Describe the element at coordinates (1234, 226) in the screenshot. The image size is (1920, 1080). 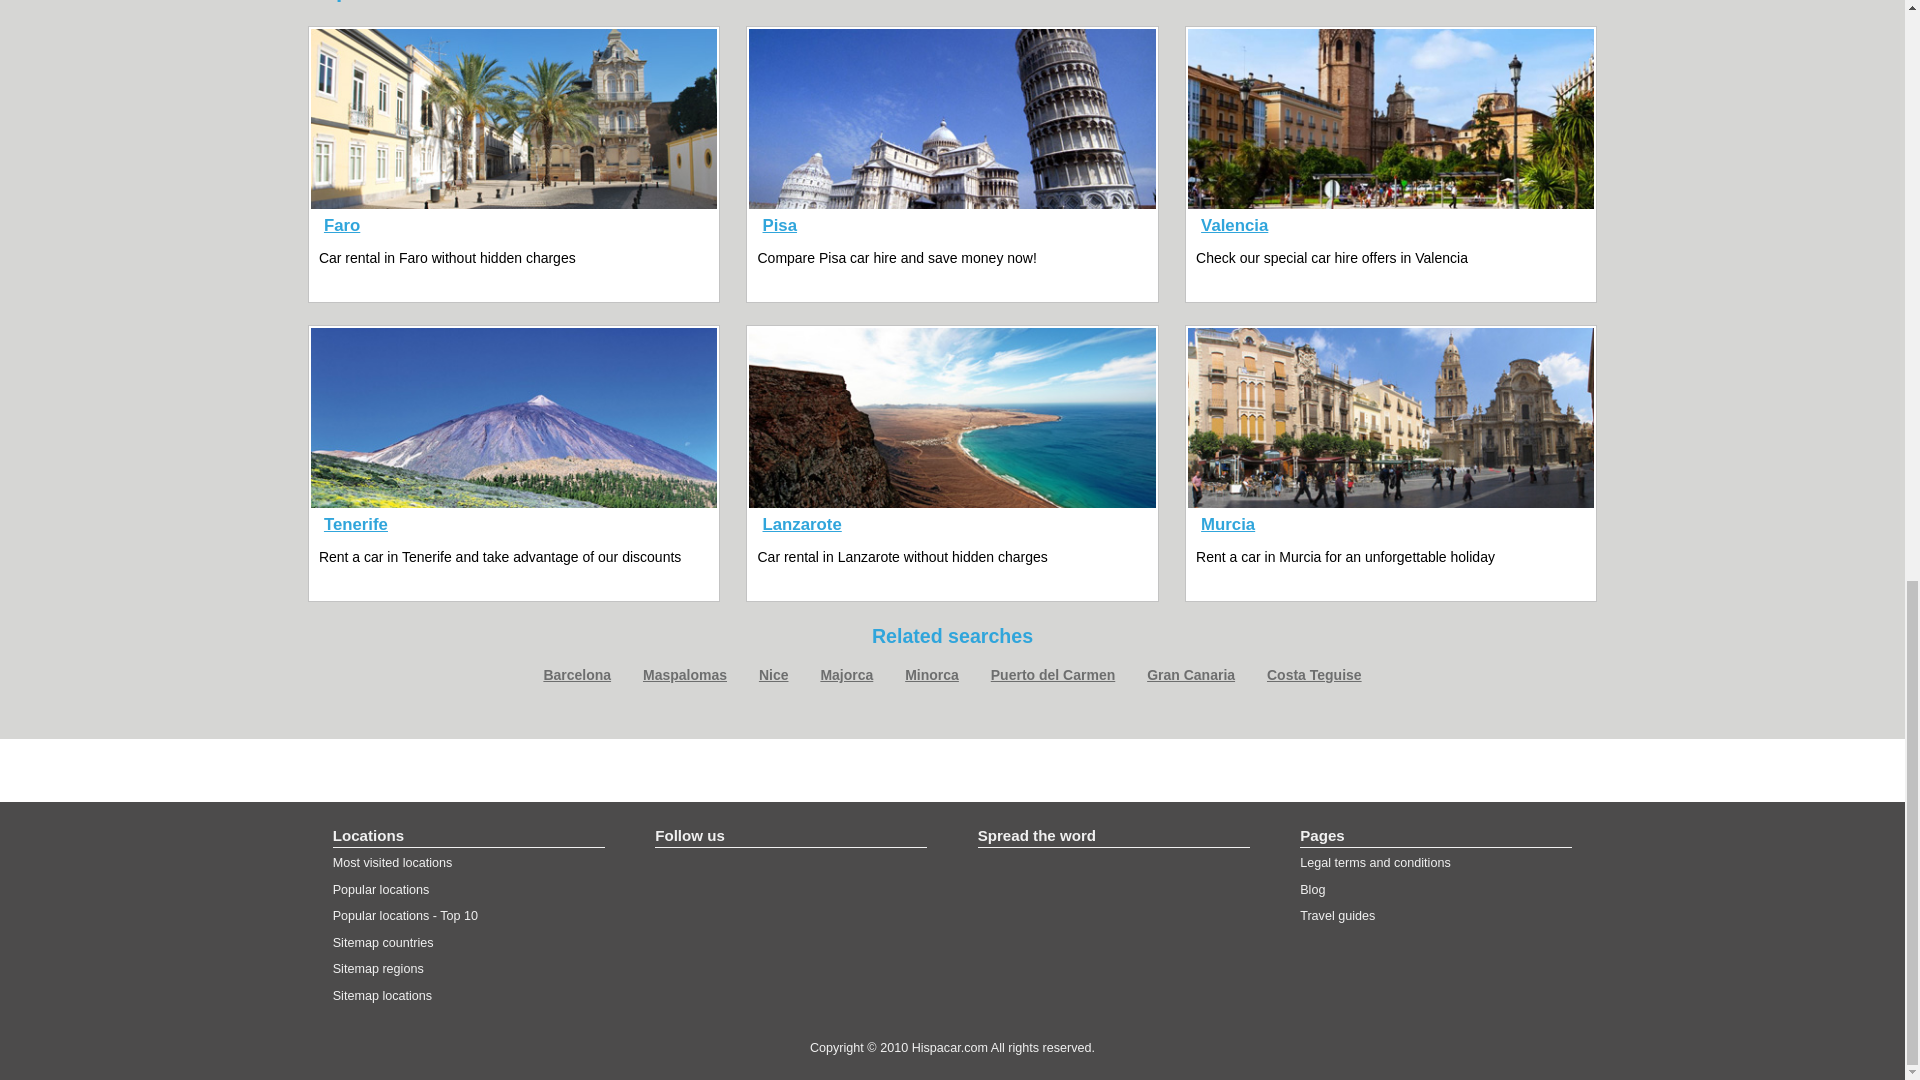
I see `Valencia` at that location.